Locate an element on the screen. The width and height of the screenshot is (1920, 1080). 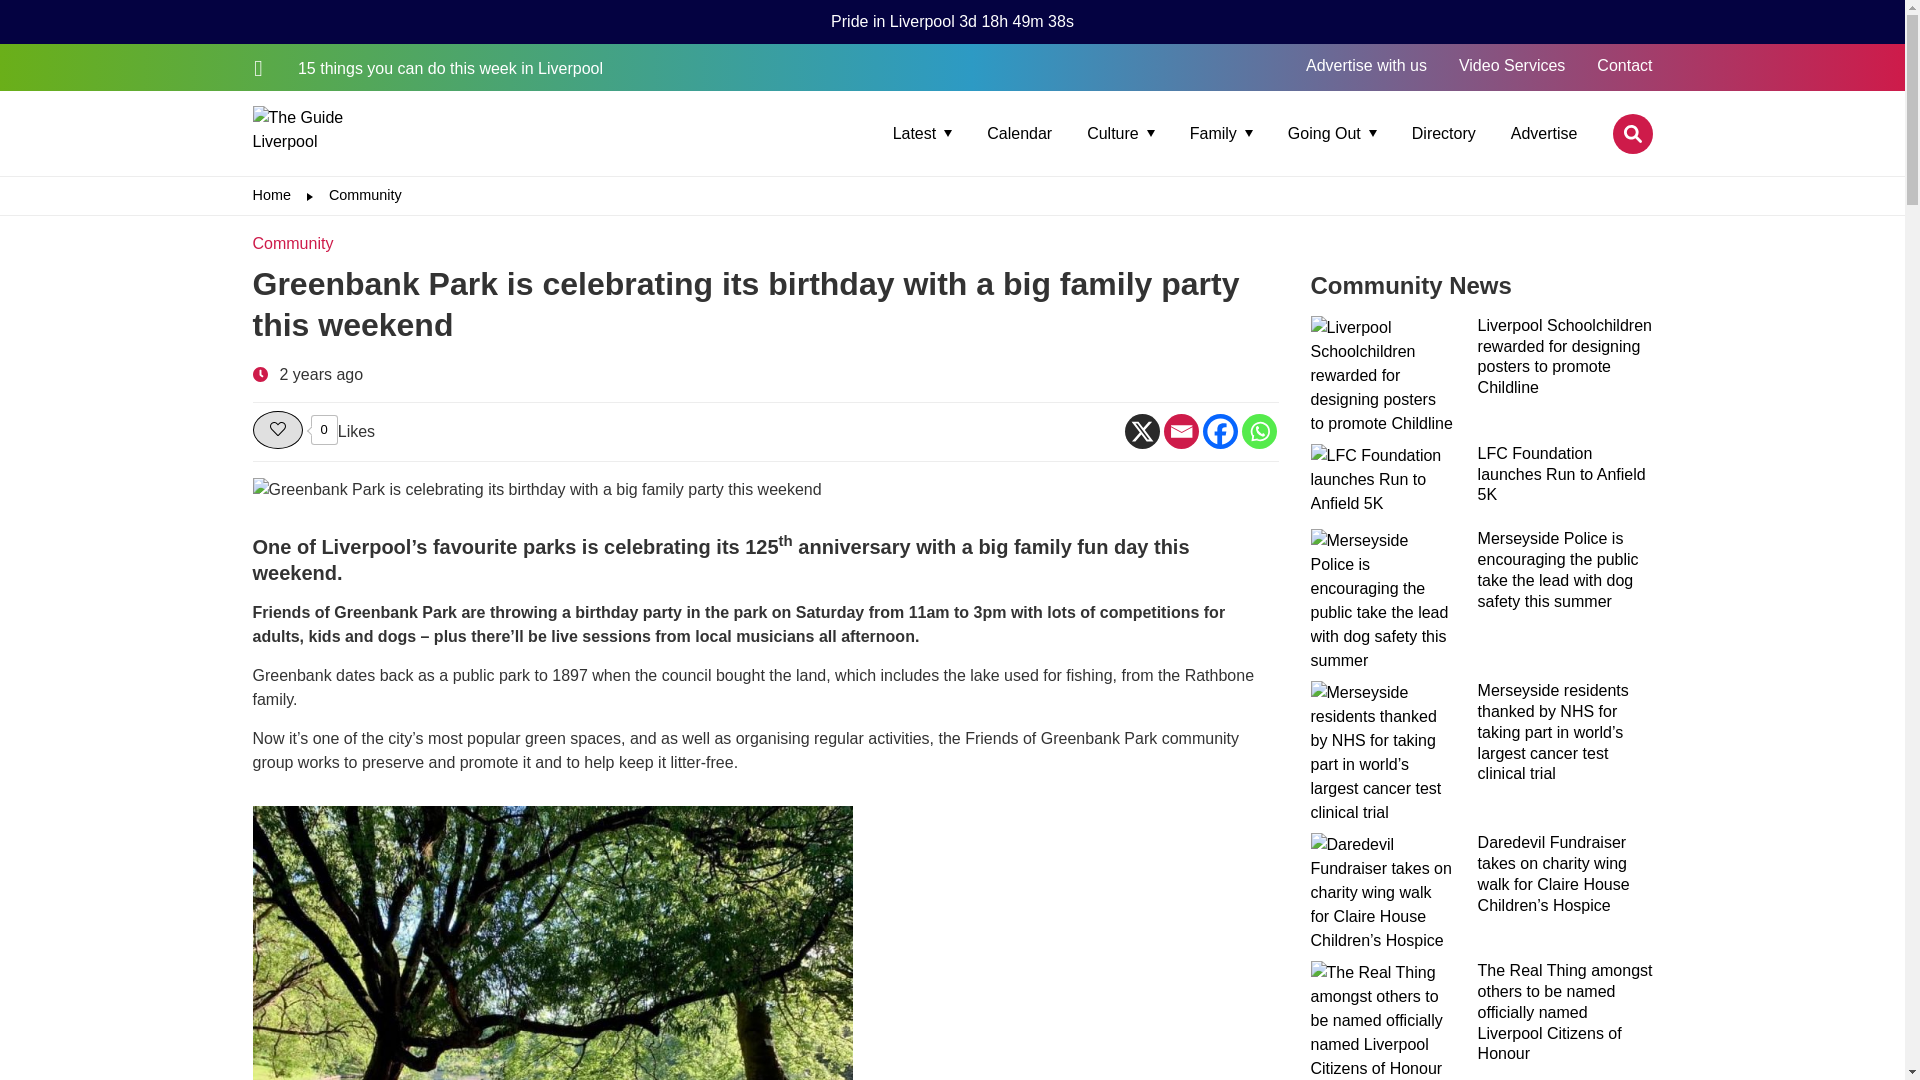
Video Services is located at coordinates (1512, 66).